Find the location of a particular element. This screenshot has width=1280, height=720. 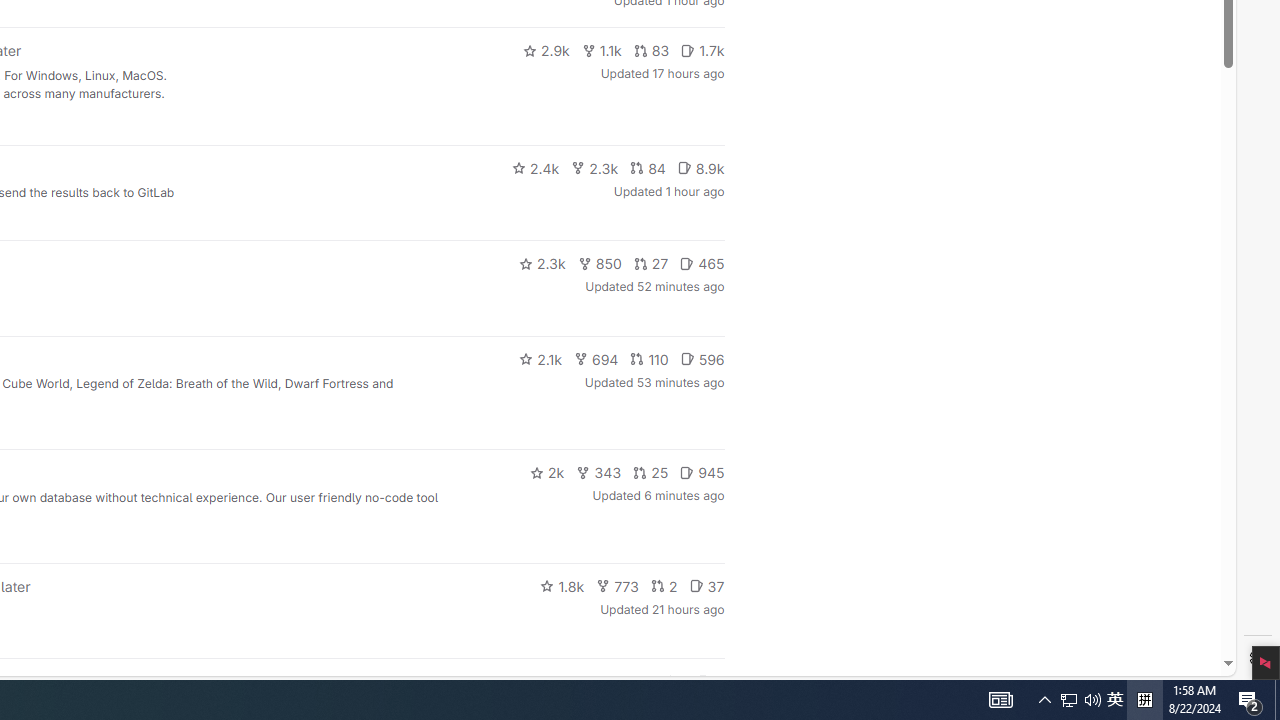

1.1k is located at coordinates (602, 50).